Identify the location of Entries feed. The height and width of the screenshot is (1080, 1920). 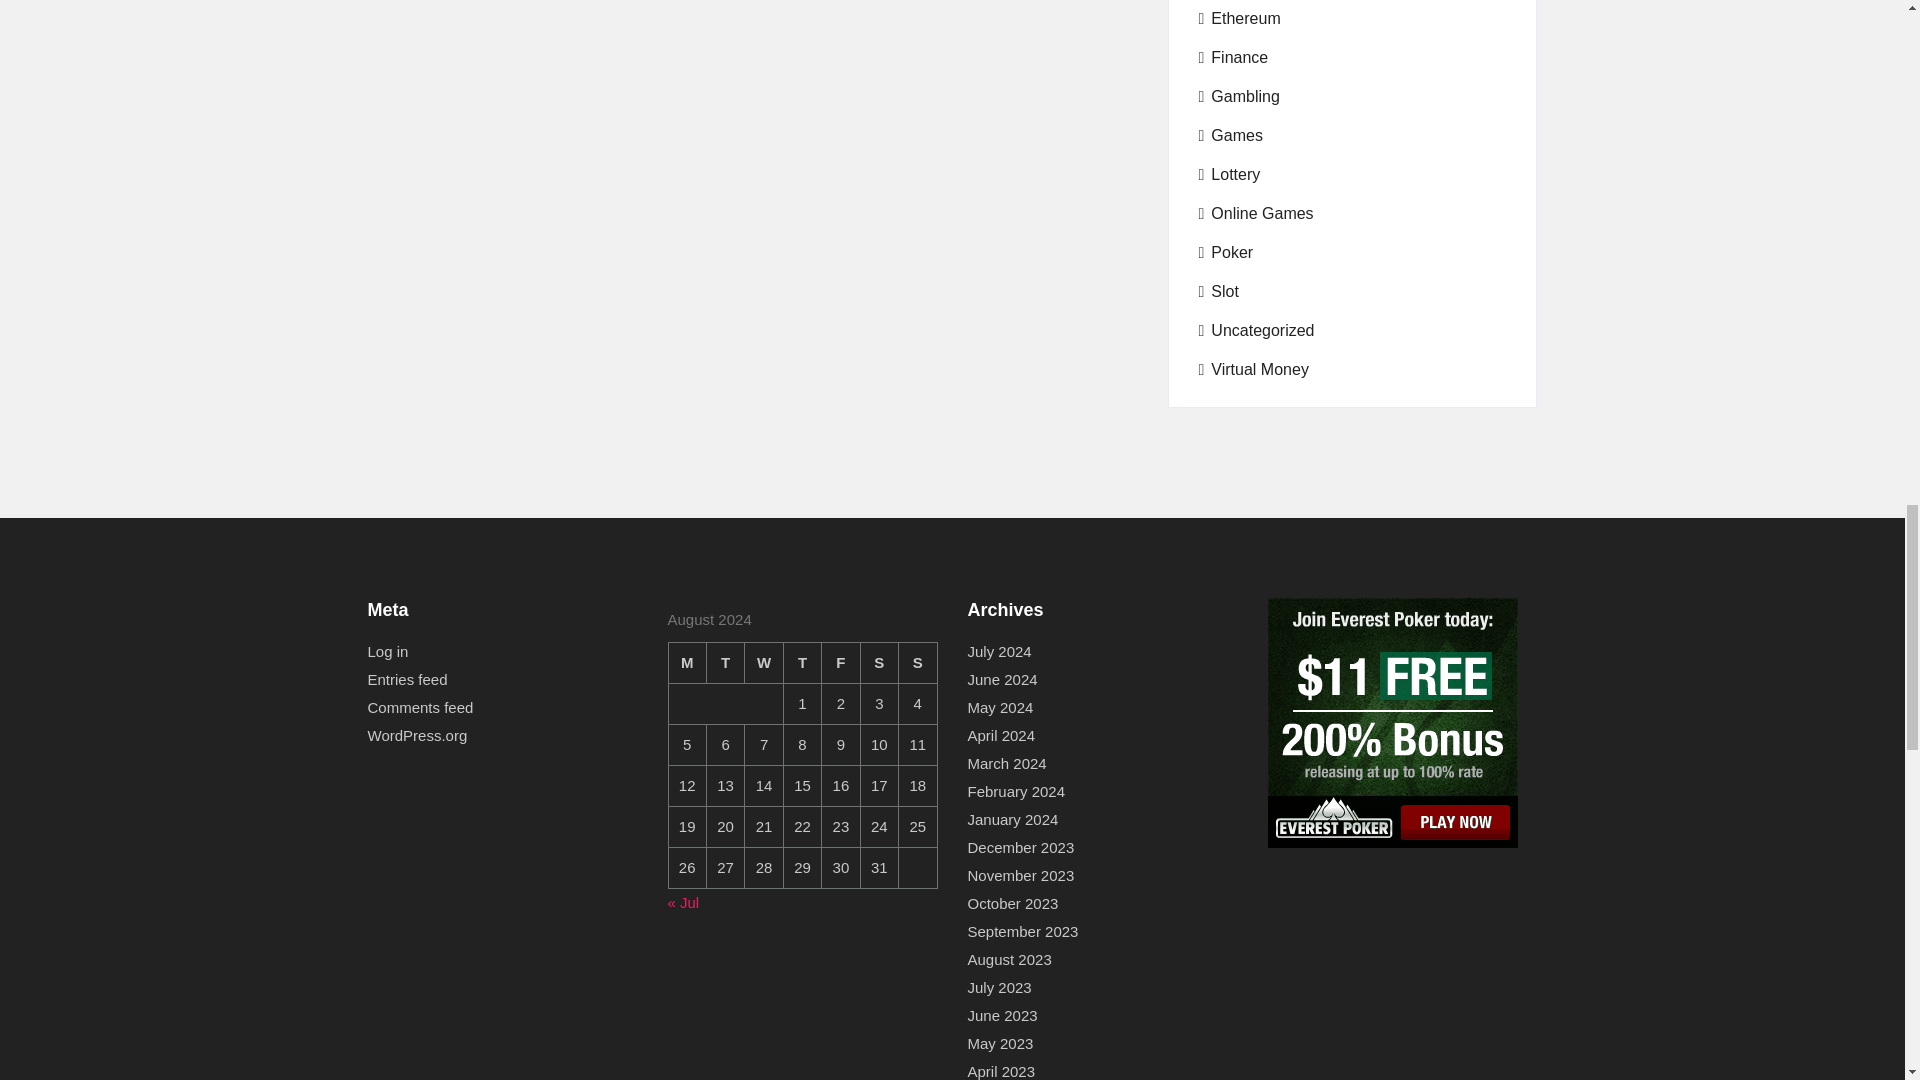
(408, 680).